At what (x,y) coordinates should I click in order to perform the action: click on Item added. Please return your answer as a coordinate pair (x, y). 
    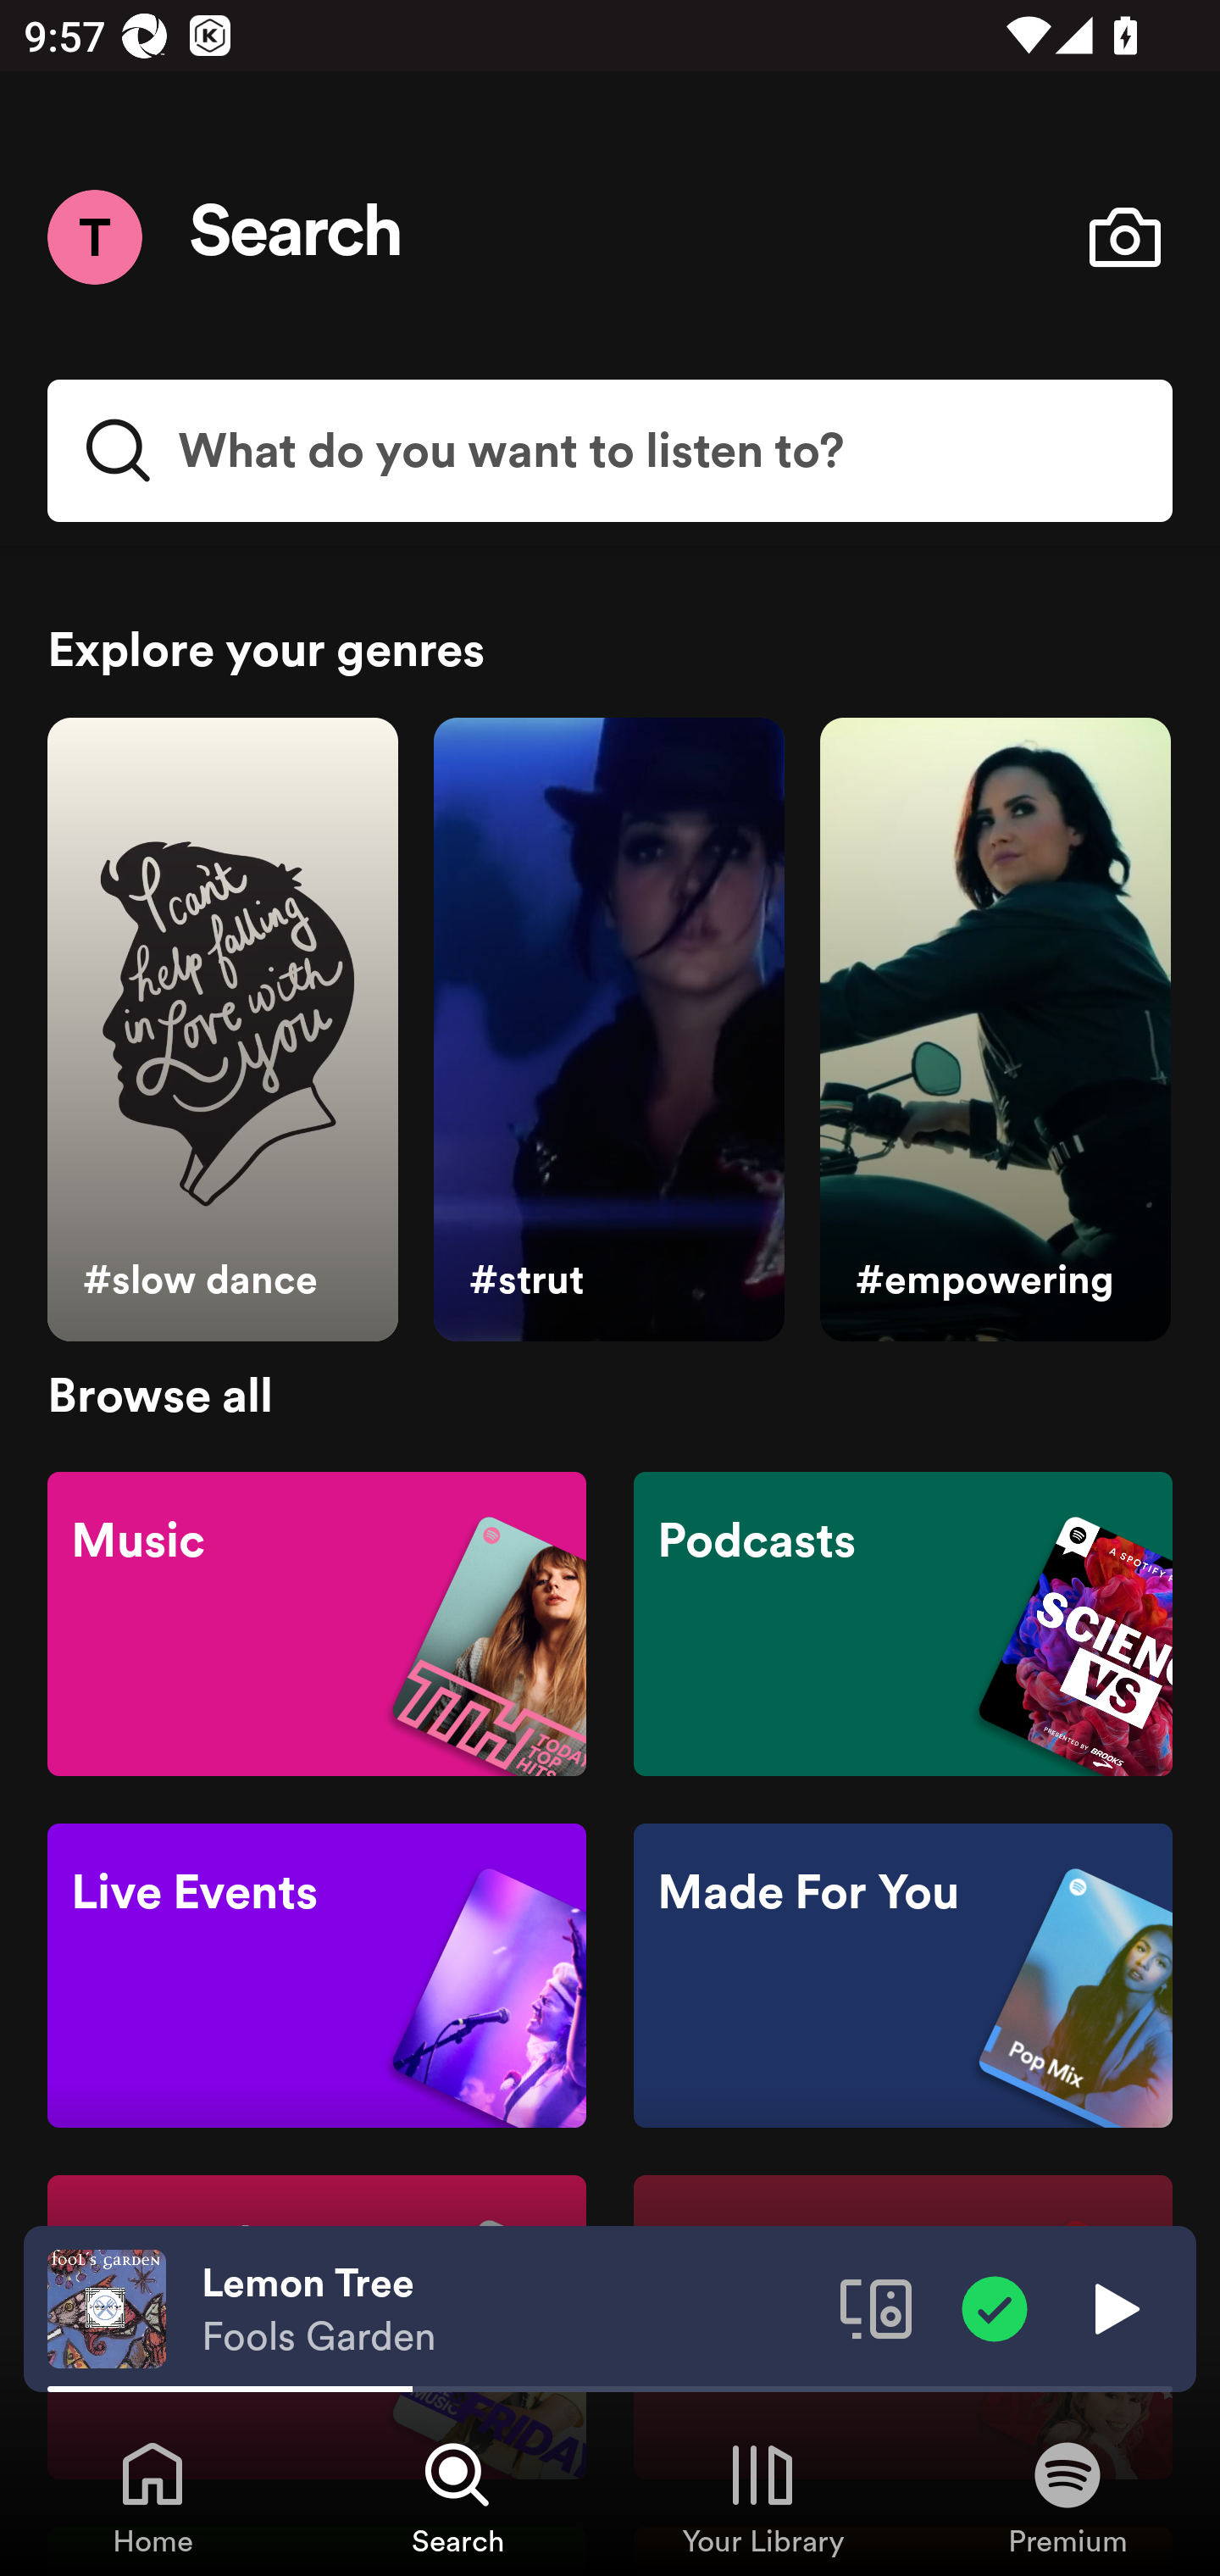
    Looking at the image, I should click on (995, 2307).